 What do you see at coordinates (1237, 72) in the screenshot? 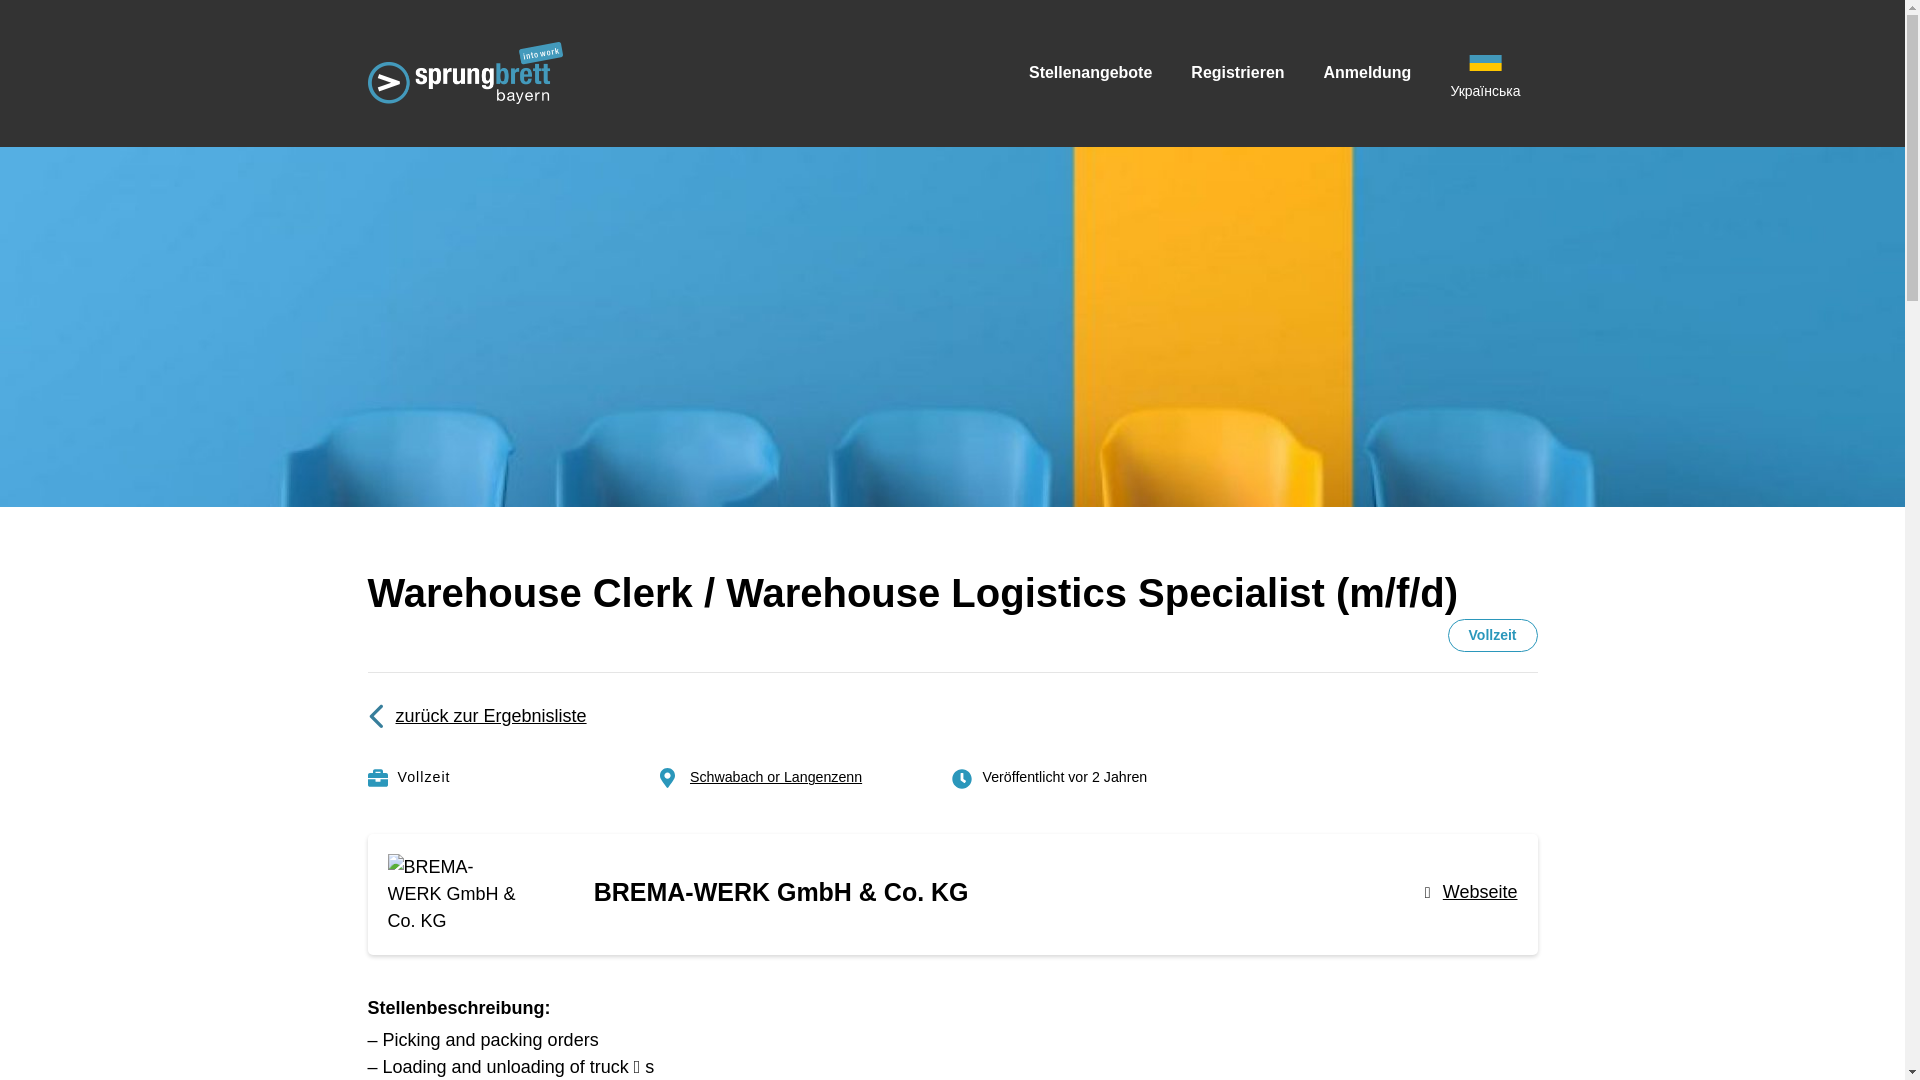
I see `Registrieren` at bounding box center [1237, 72].